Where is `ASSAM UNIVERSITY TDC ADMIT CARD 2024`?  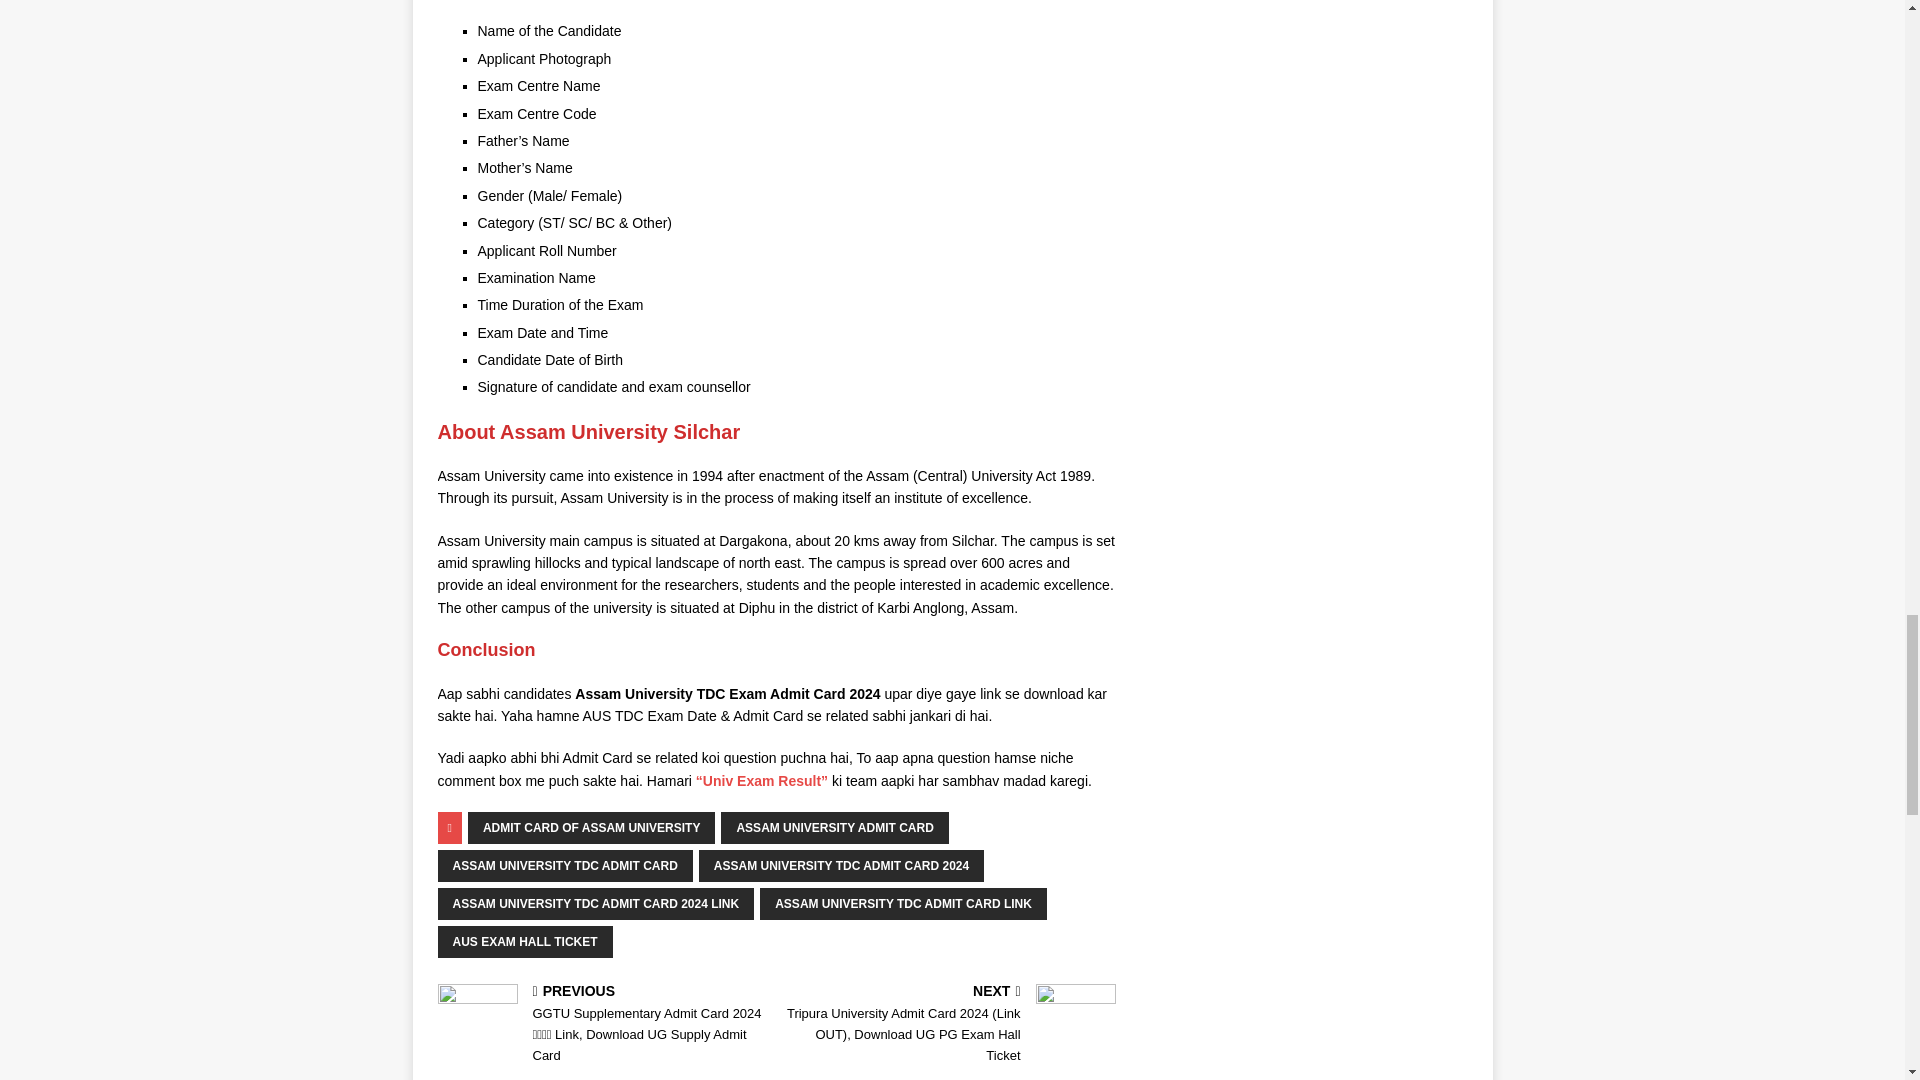
ASSAM UNIVERSITY TDC ADMIT CARD 2024 is located at coordinates (840, 866).